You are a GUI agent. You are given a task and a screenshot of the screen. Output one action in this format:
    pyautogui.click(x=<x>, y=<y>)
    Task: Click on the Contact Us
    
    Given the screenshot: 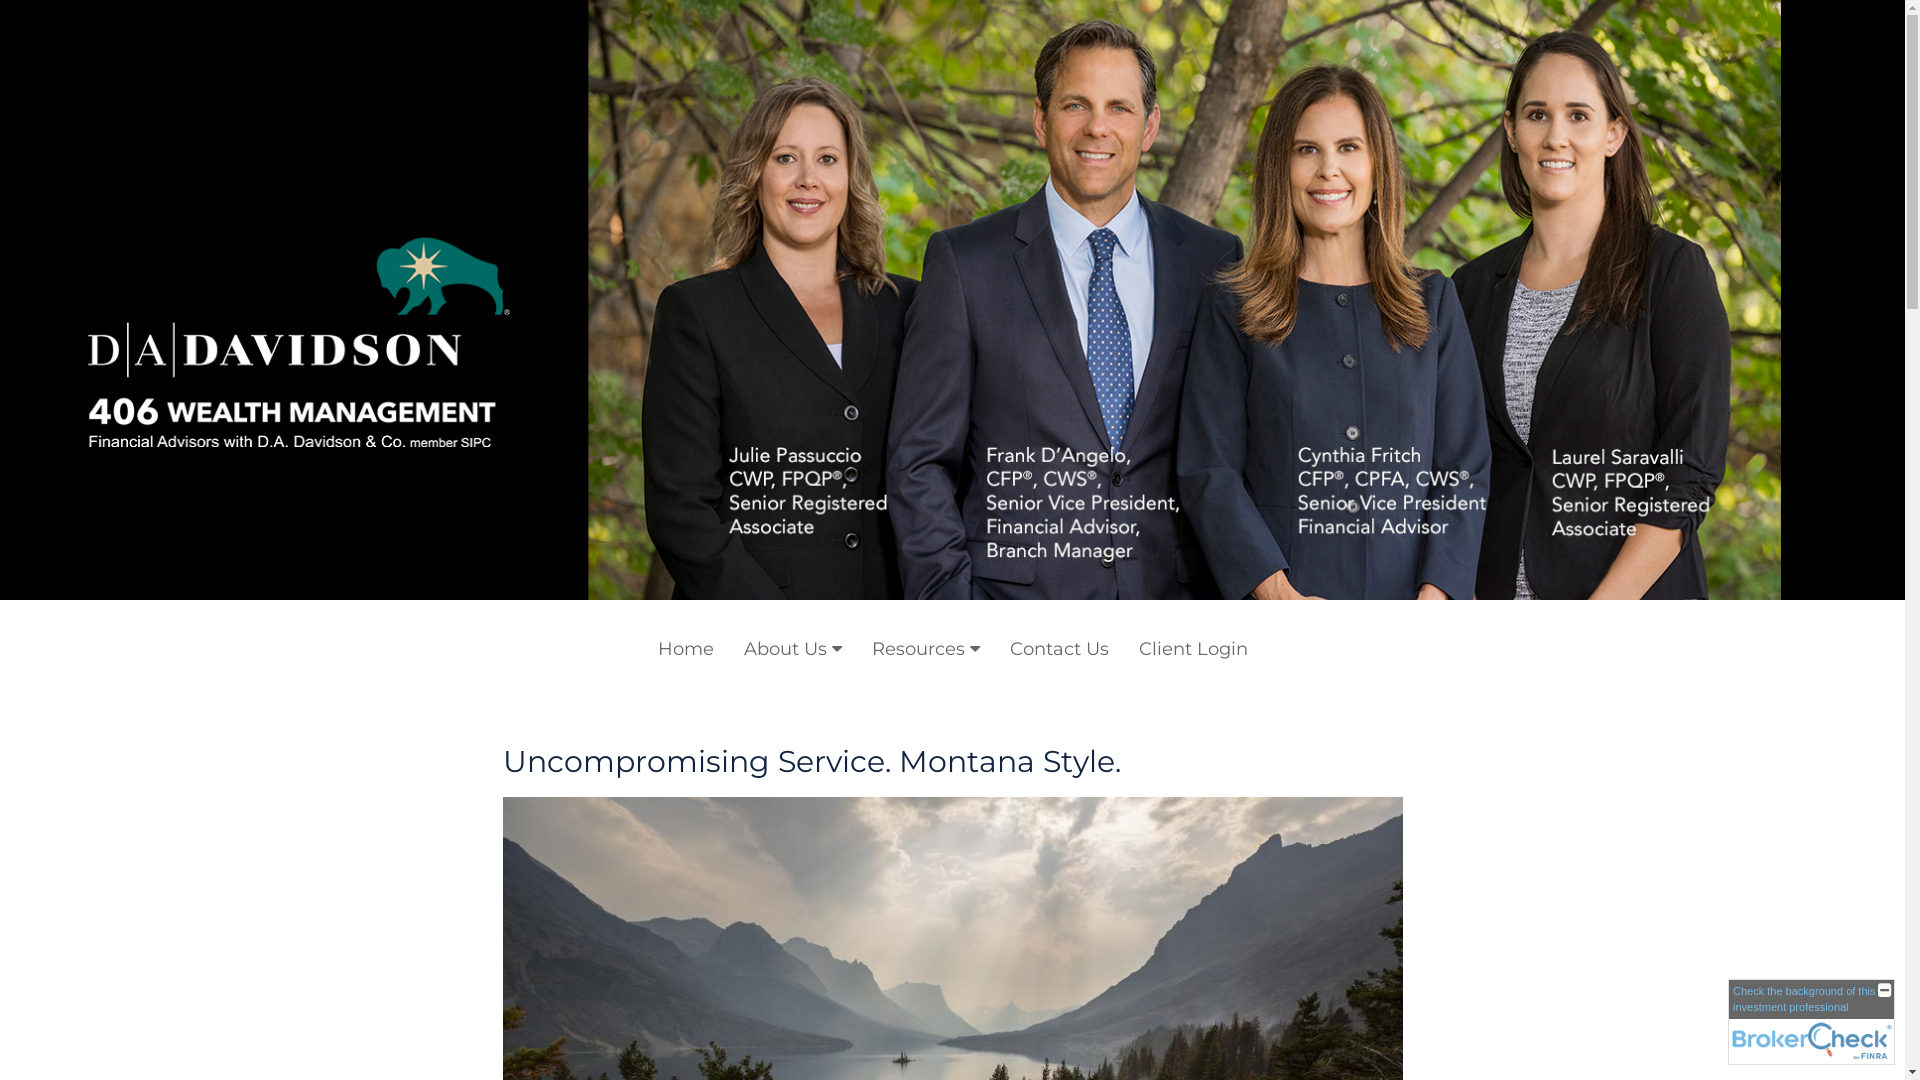 What is the action you would take?
    pyautogui.click(x=1058, y=648)
    